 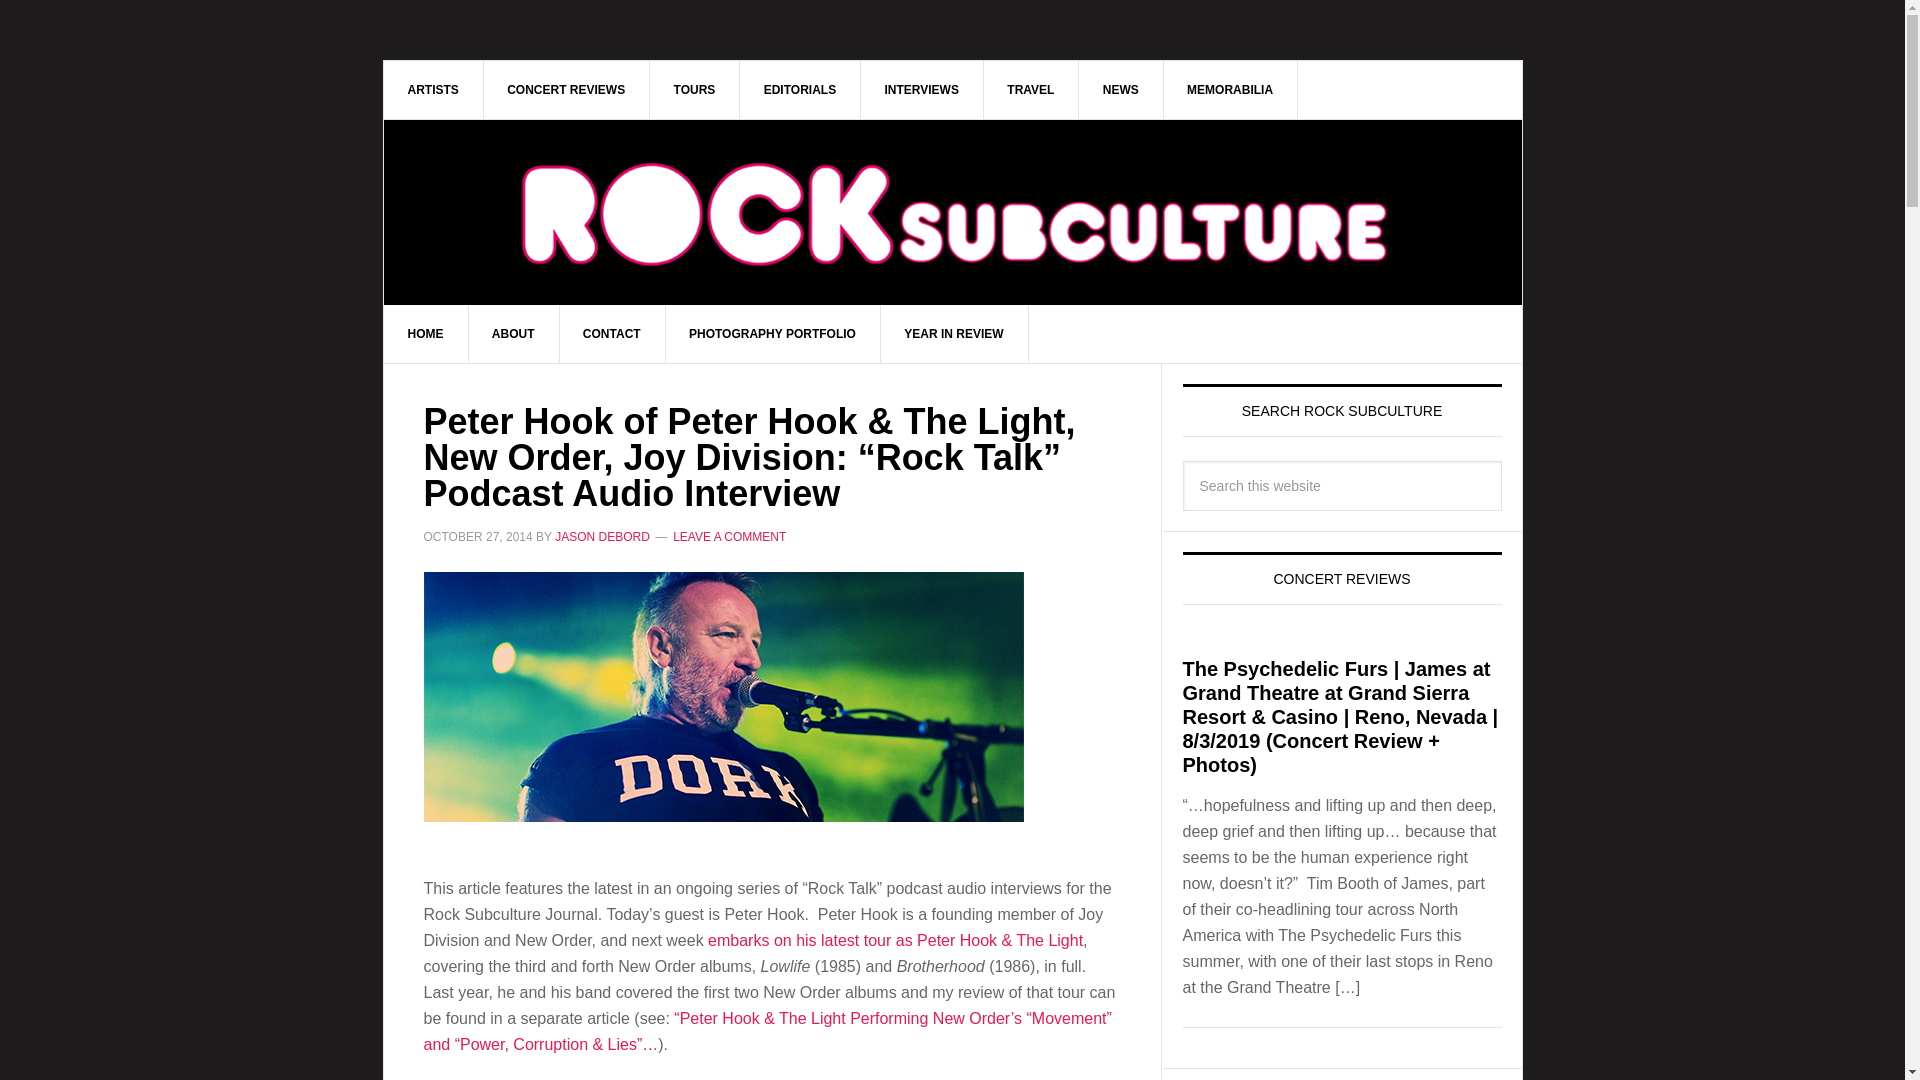 What do you see at coordinates (729, 537) in the screenshot?
I see `LEAVE A COMMENT` at bounding box center [729, 537].